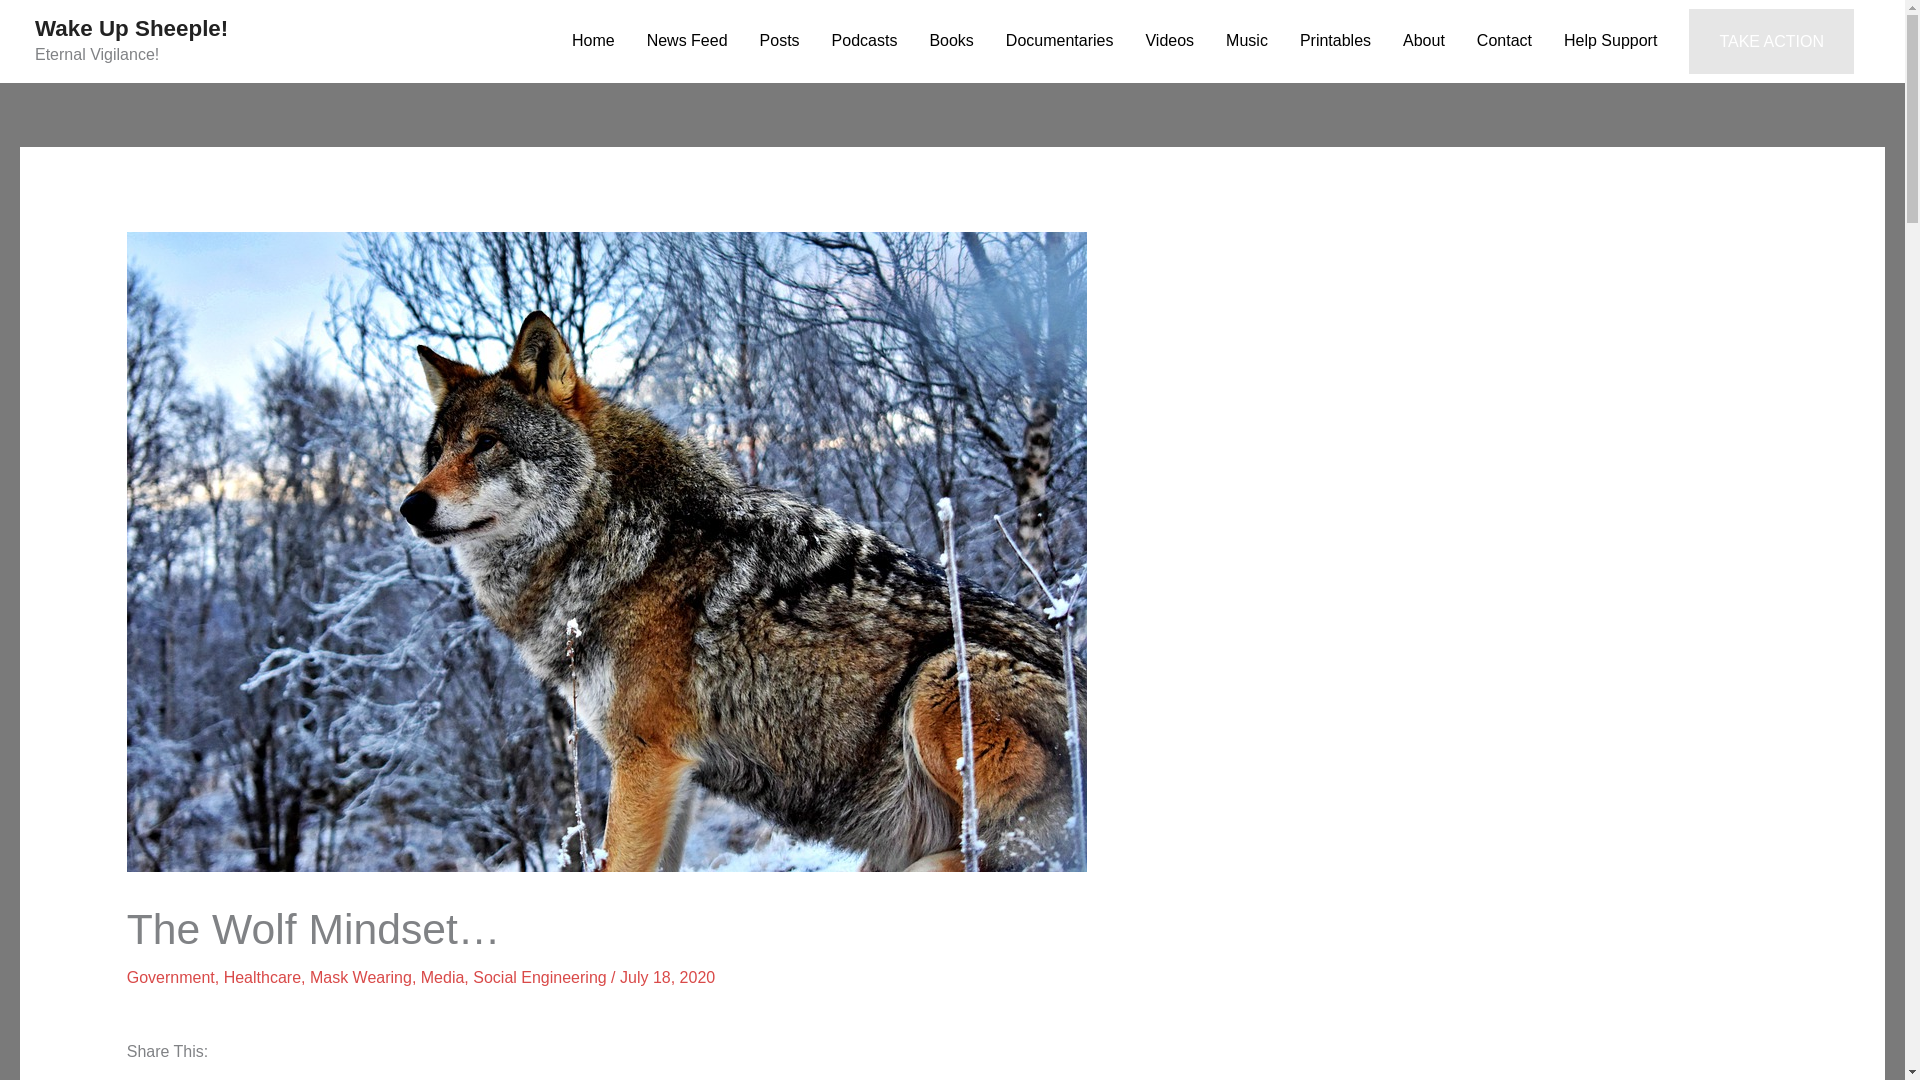 This screenshot has height=1080, width=1920. What do you see at coordinates (1060, 41) in the screenshot?
I see `Documentaries` at bounding box center [1060, 41].